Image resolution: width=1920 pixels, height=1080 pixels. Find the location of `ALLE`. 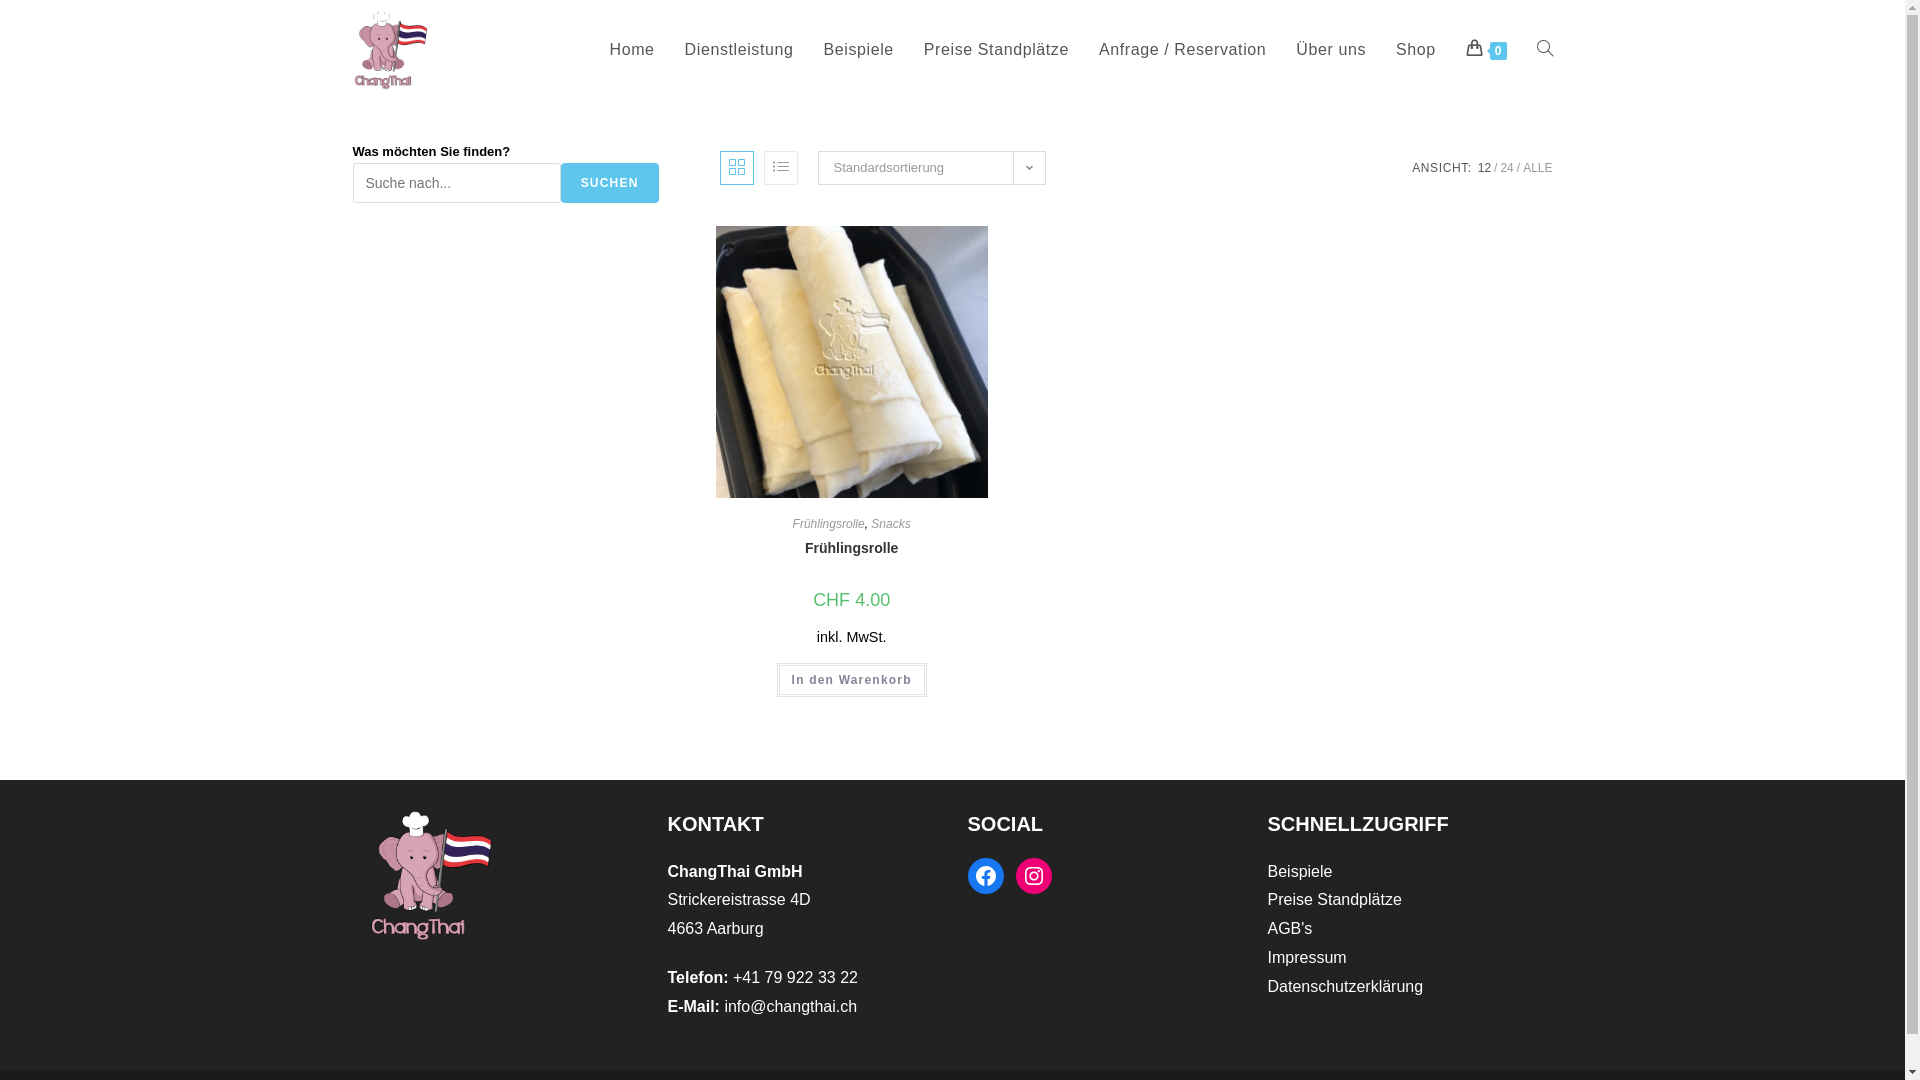

ALLE is located at coordinates (1538, 168).